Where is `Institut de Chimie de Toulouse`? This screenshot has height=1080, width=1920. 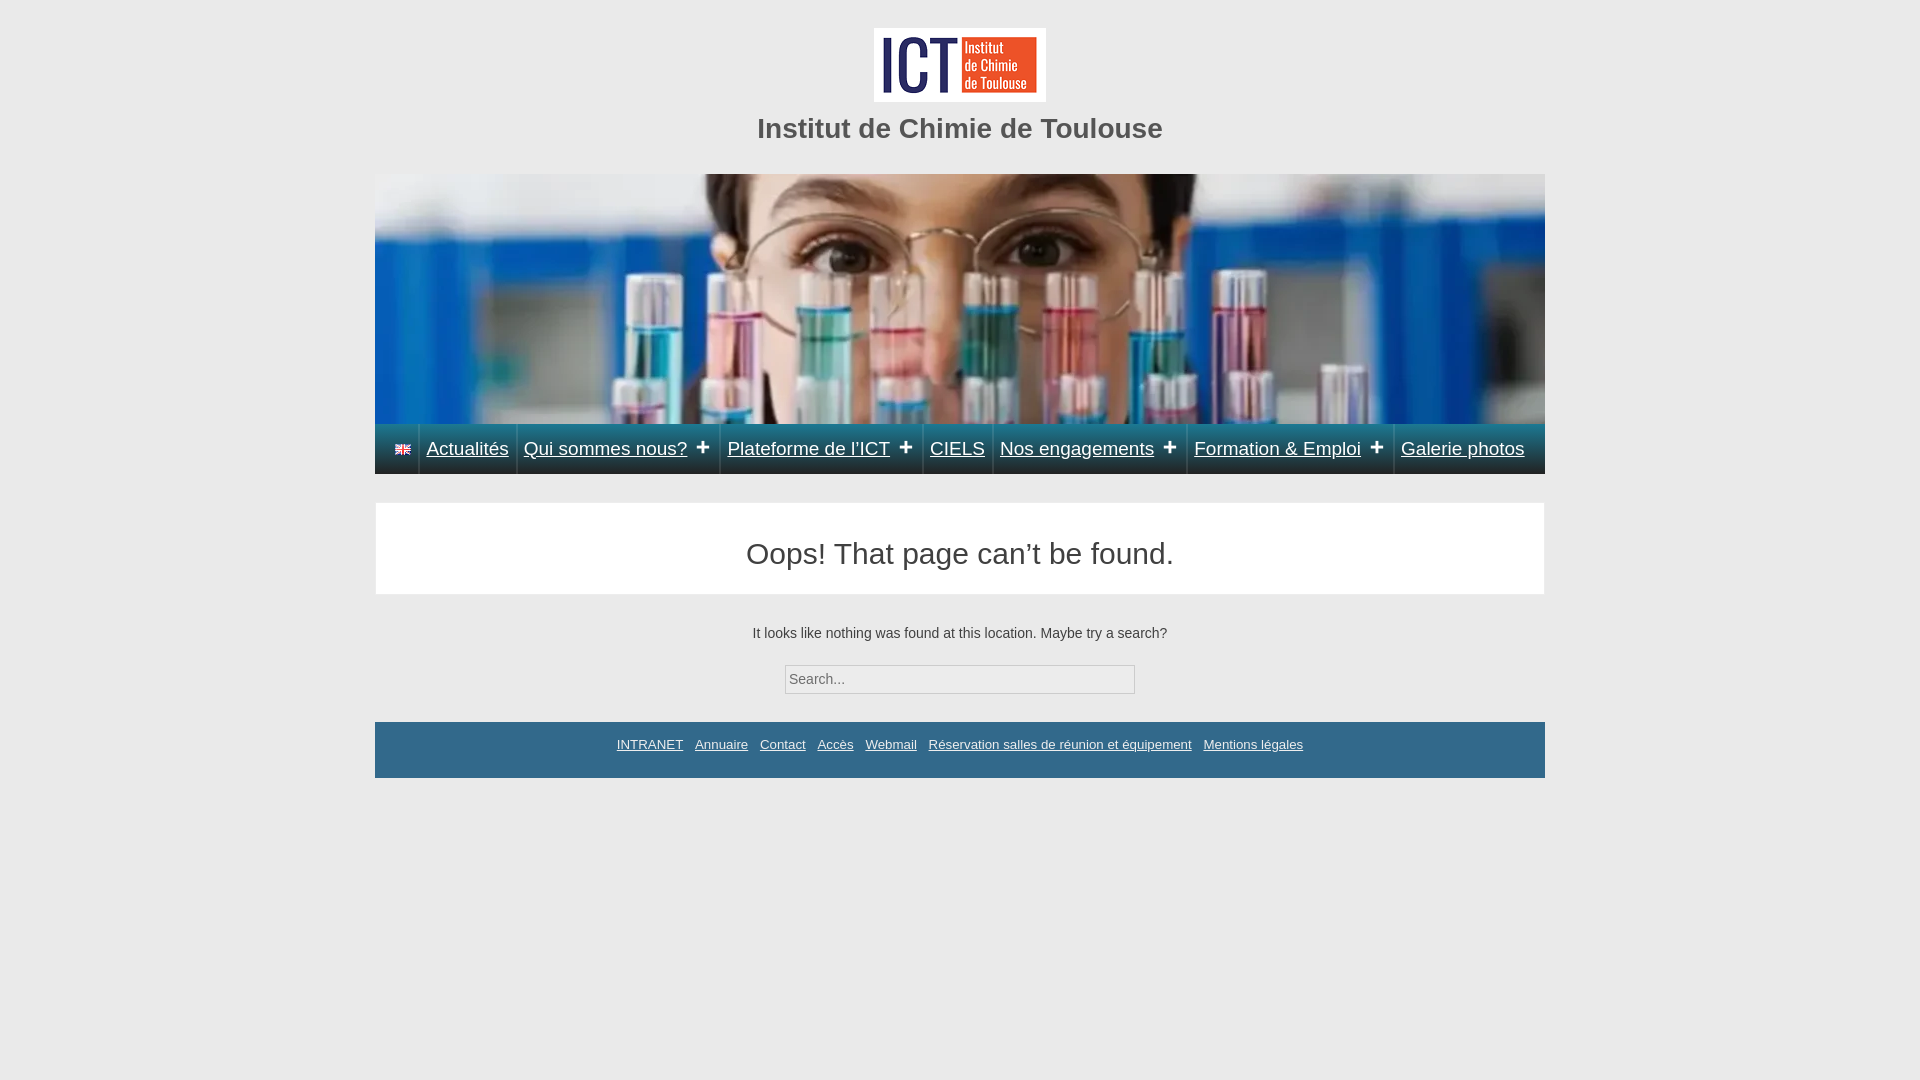 Institut de Chimie de Toulouse is located at coordinates (960, 128).